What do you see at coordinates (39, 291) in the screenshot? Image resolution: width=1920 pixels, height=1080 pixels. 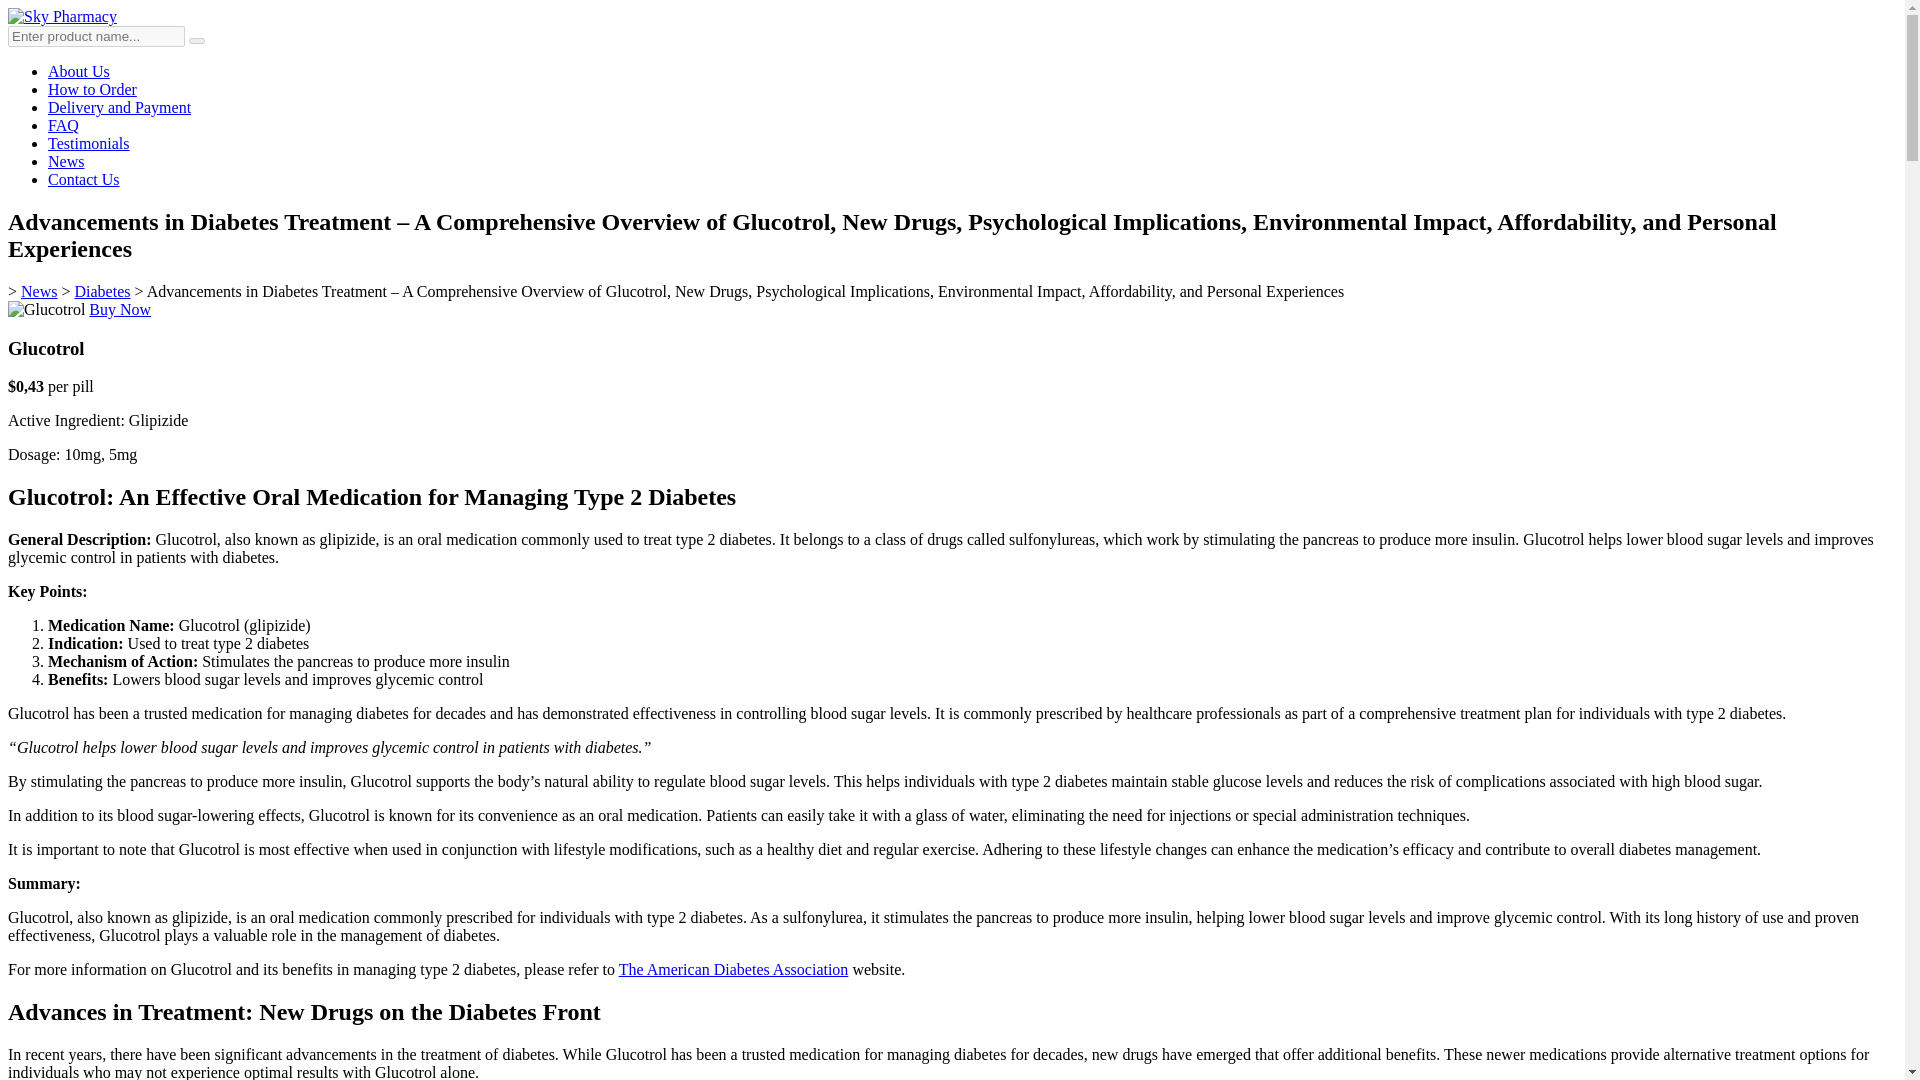 I see `Go to News.` at bounding box center [39, 291].